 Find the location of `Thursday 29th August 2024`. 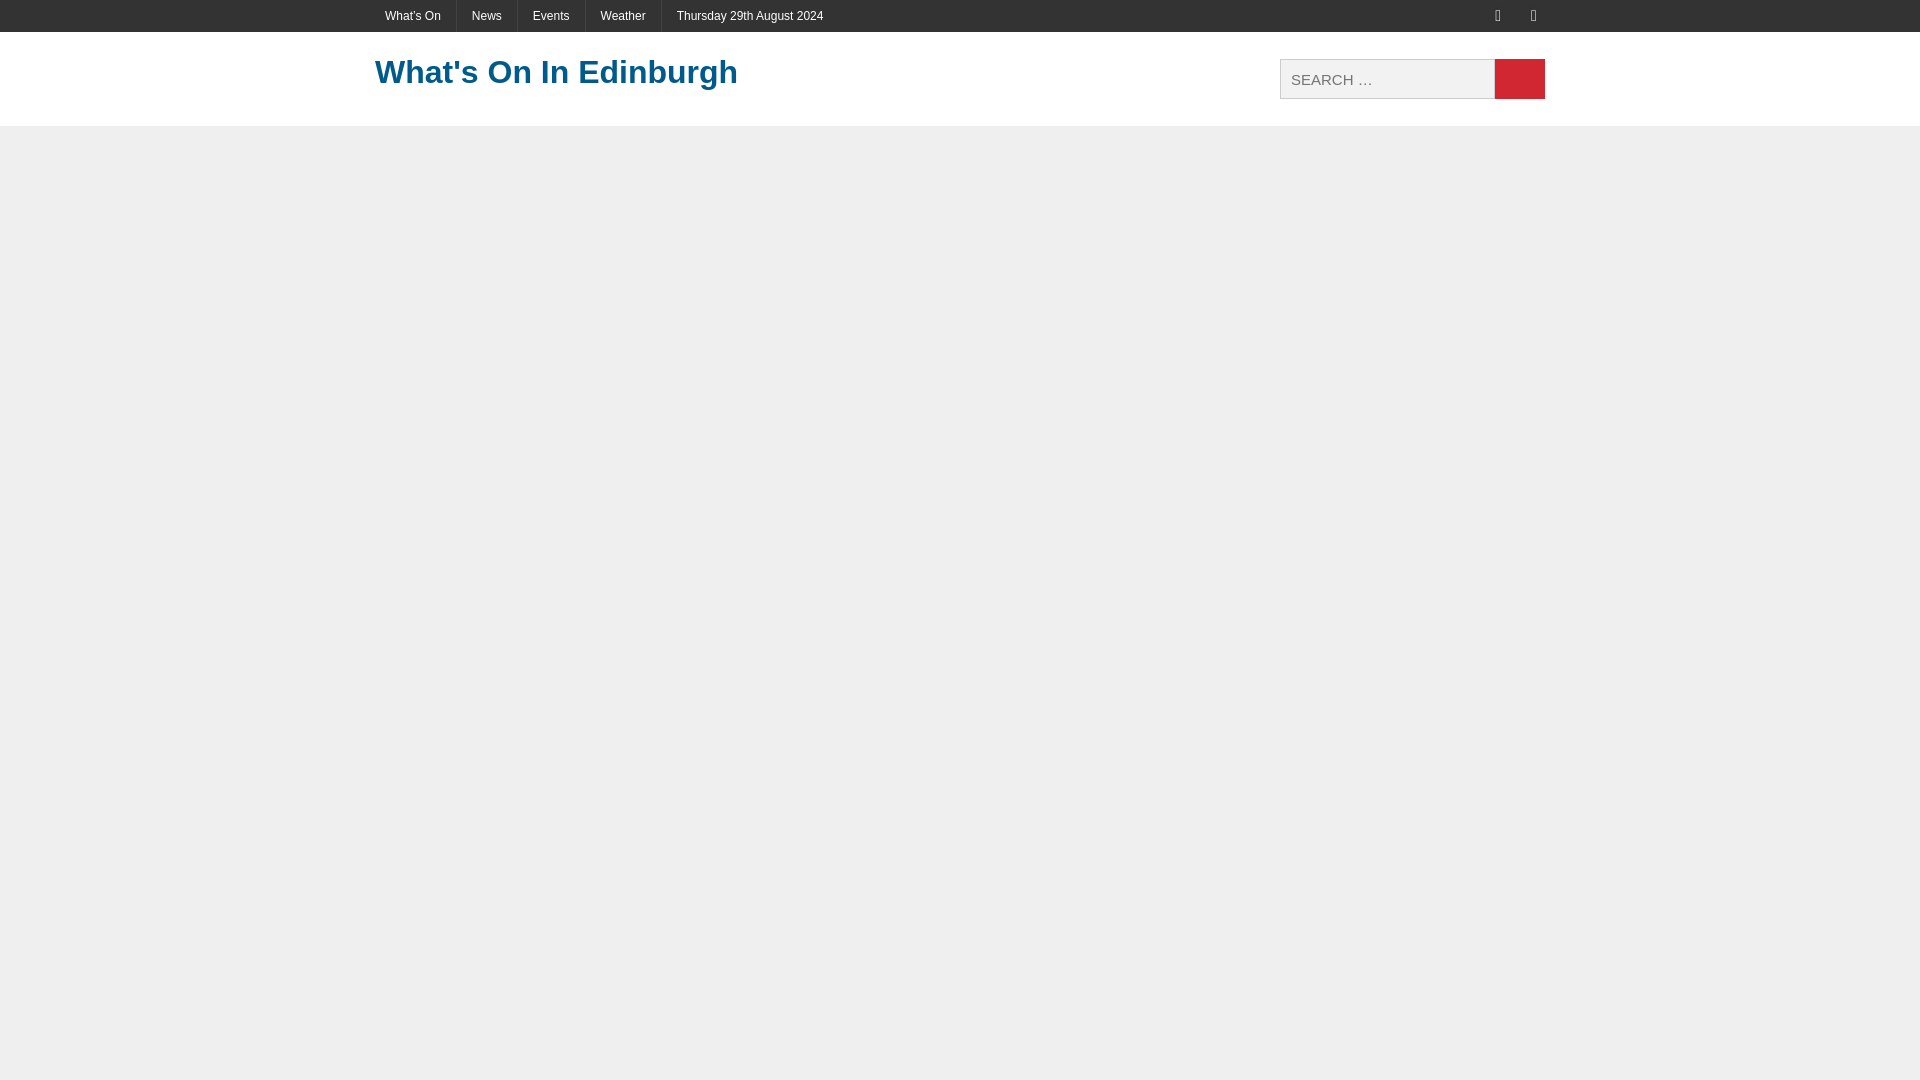

Thursday 29th August 2024 is located at coordinates (750, 16).